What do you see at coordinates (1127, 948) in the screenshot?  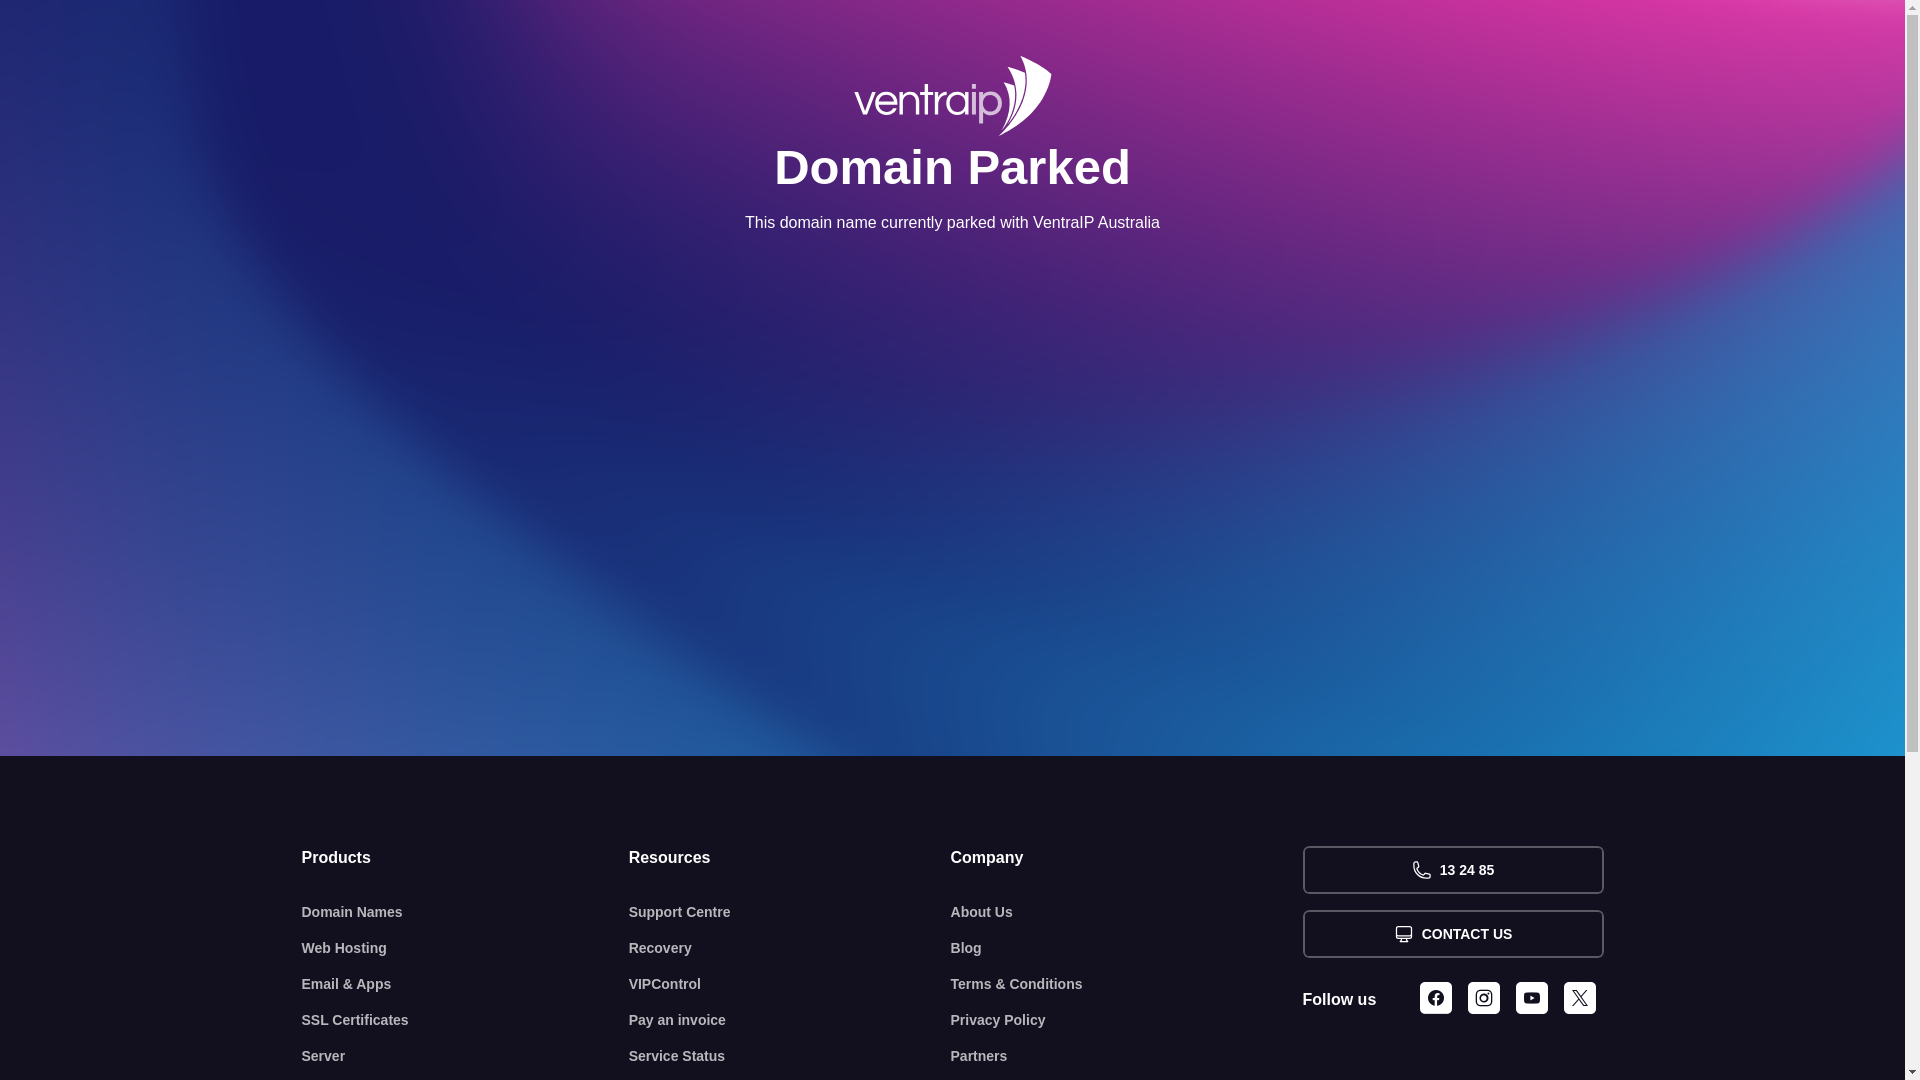 I see `Blog` at bounding box center [1127, 948].